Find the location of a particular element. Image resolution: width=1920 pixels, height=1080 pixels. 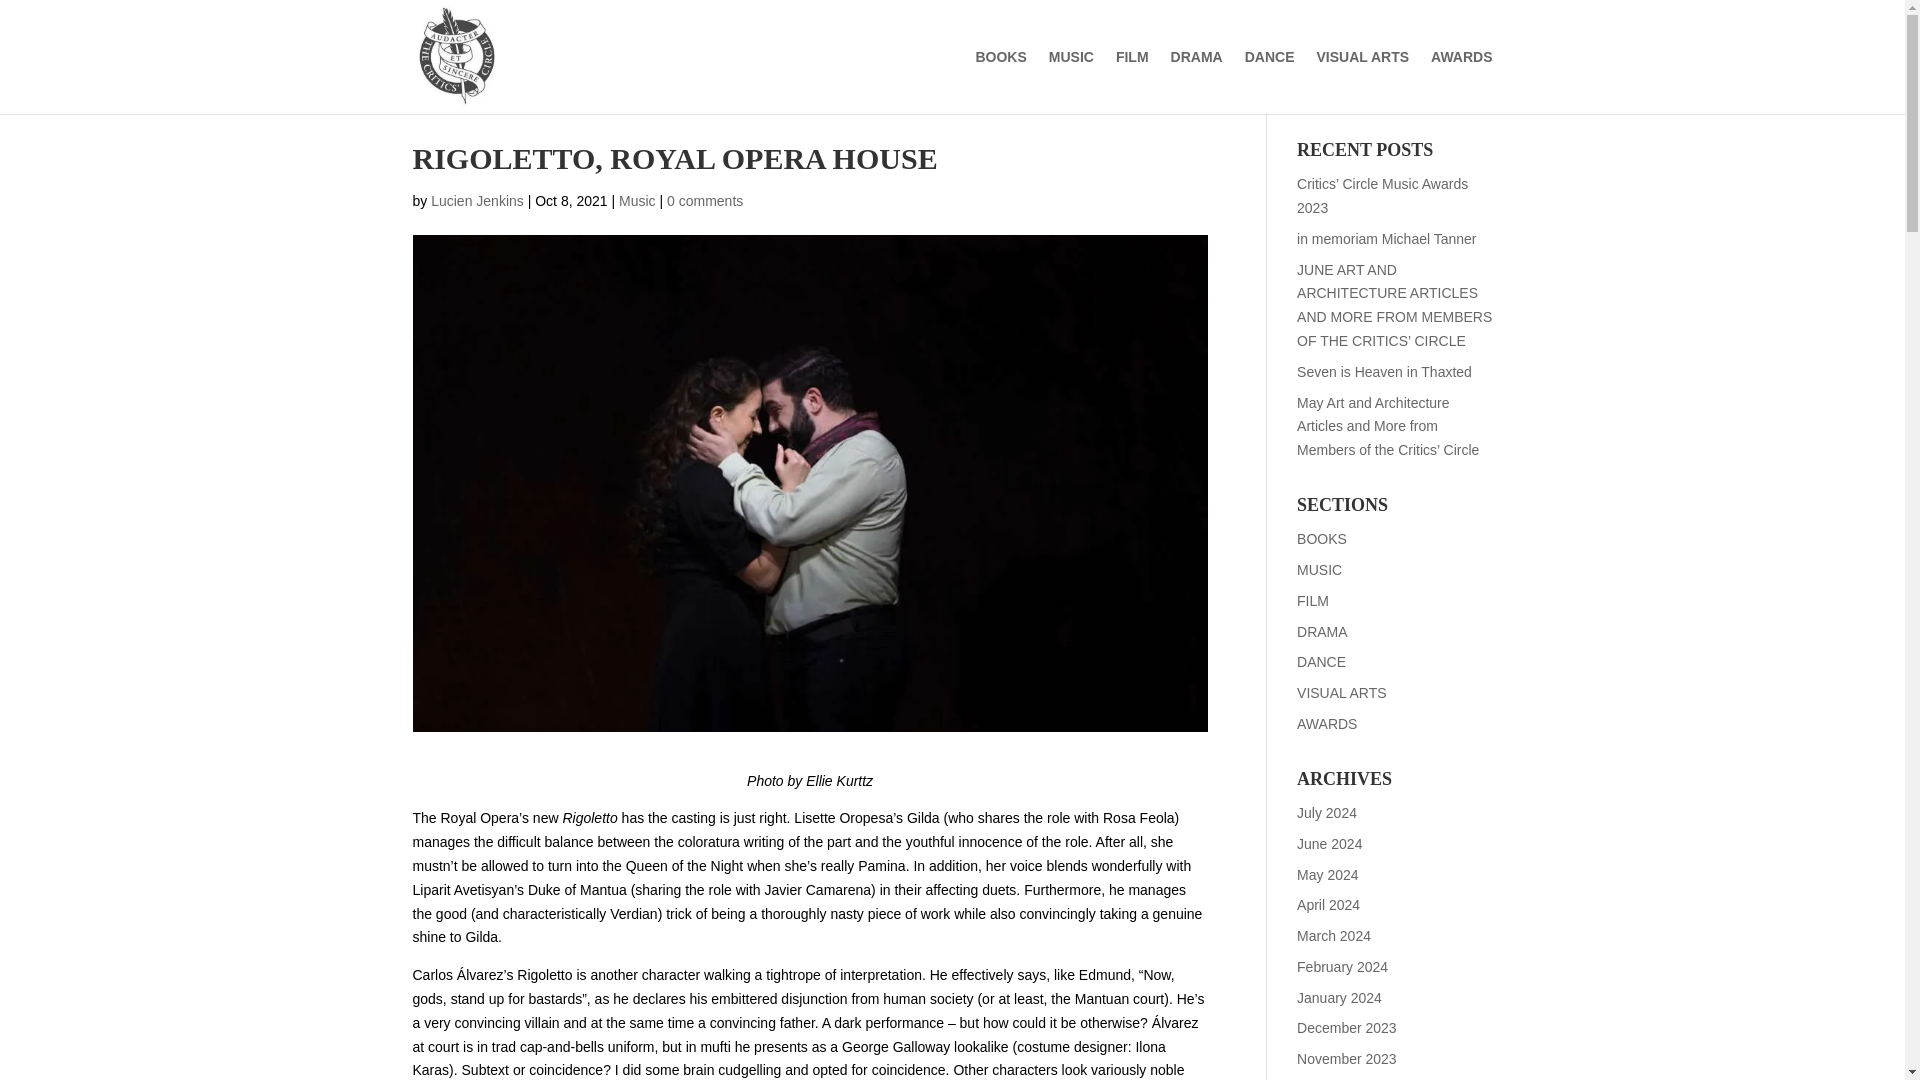

July 2024 is located at coordinates (1327, 812).